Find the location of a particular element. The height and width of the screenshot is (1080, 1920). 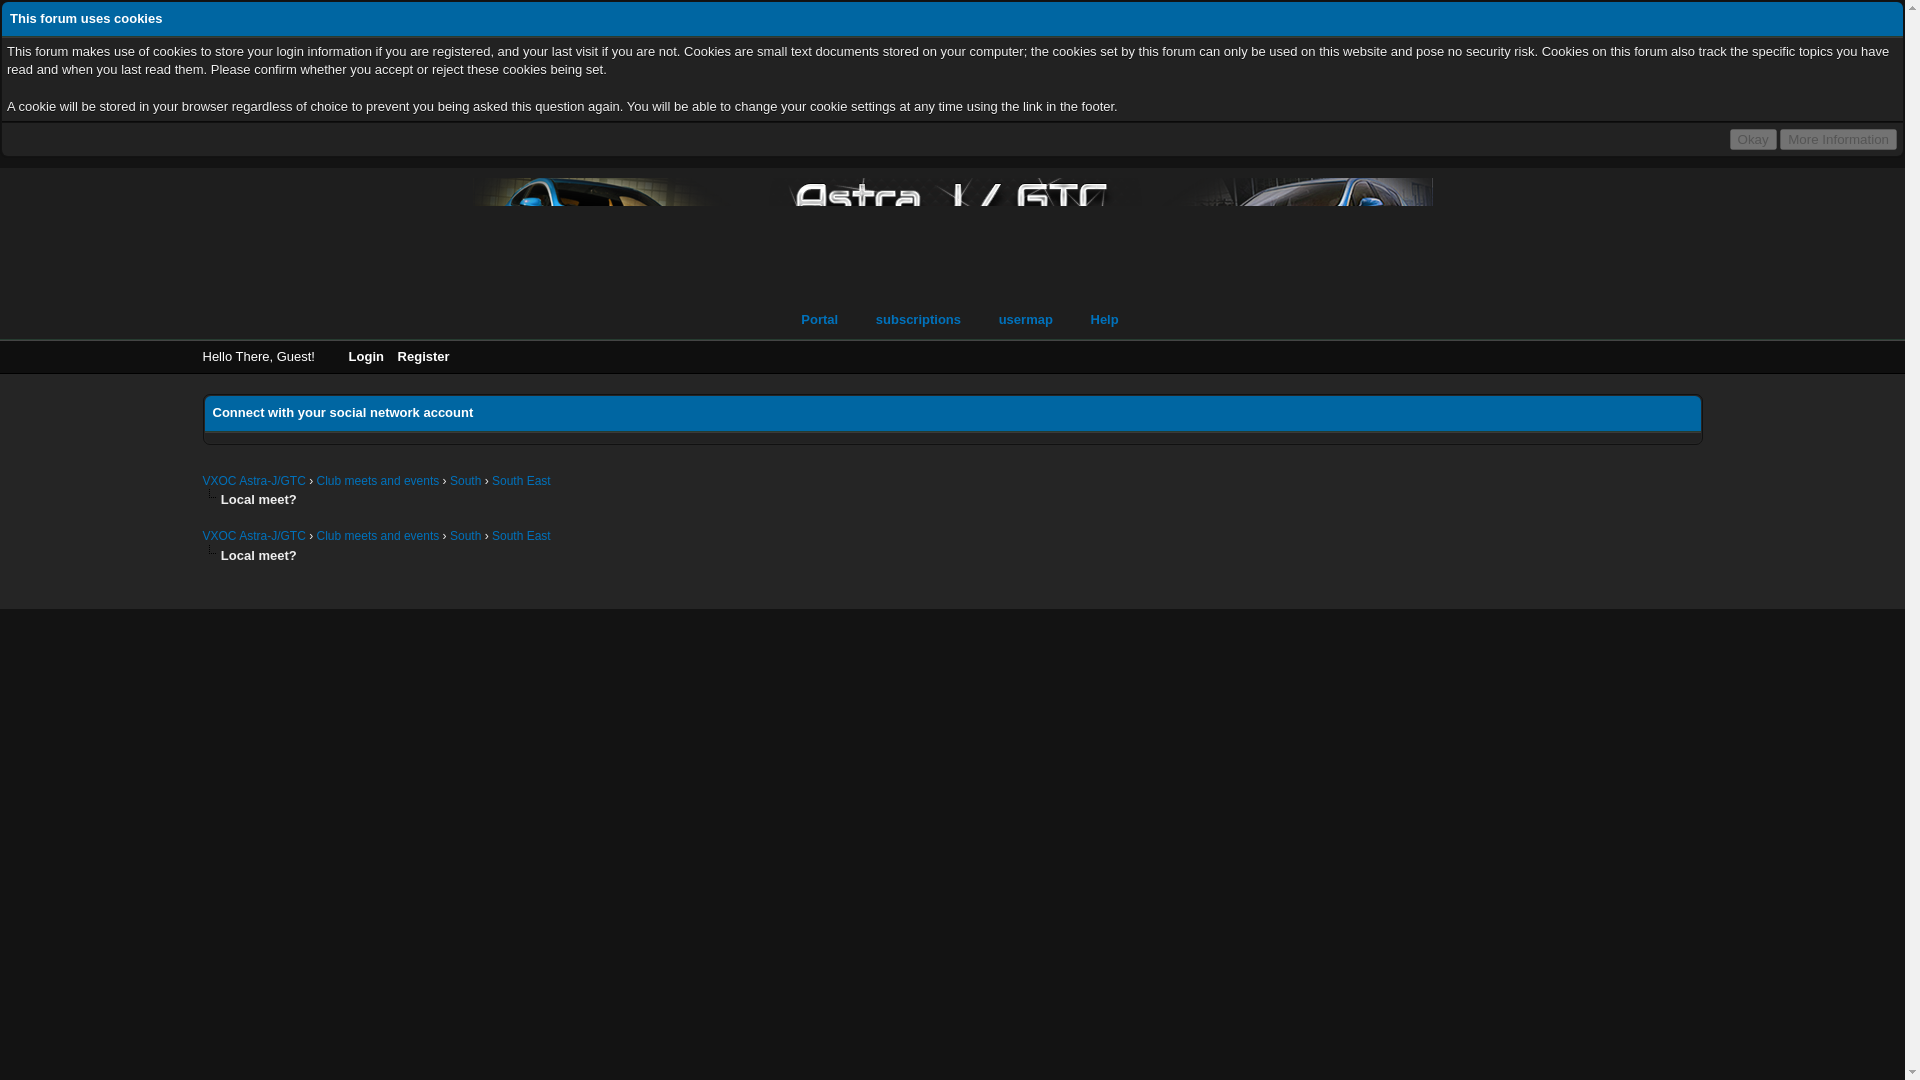

Okay is located at coordinates (1753, 139).